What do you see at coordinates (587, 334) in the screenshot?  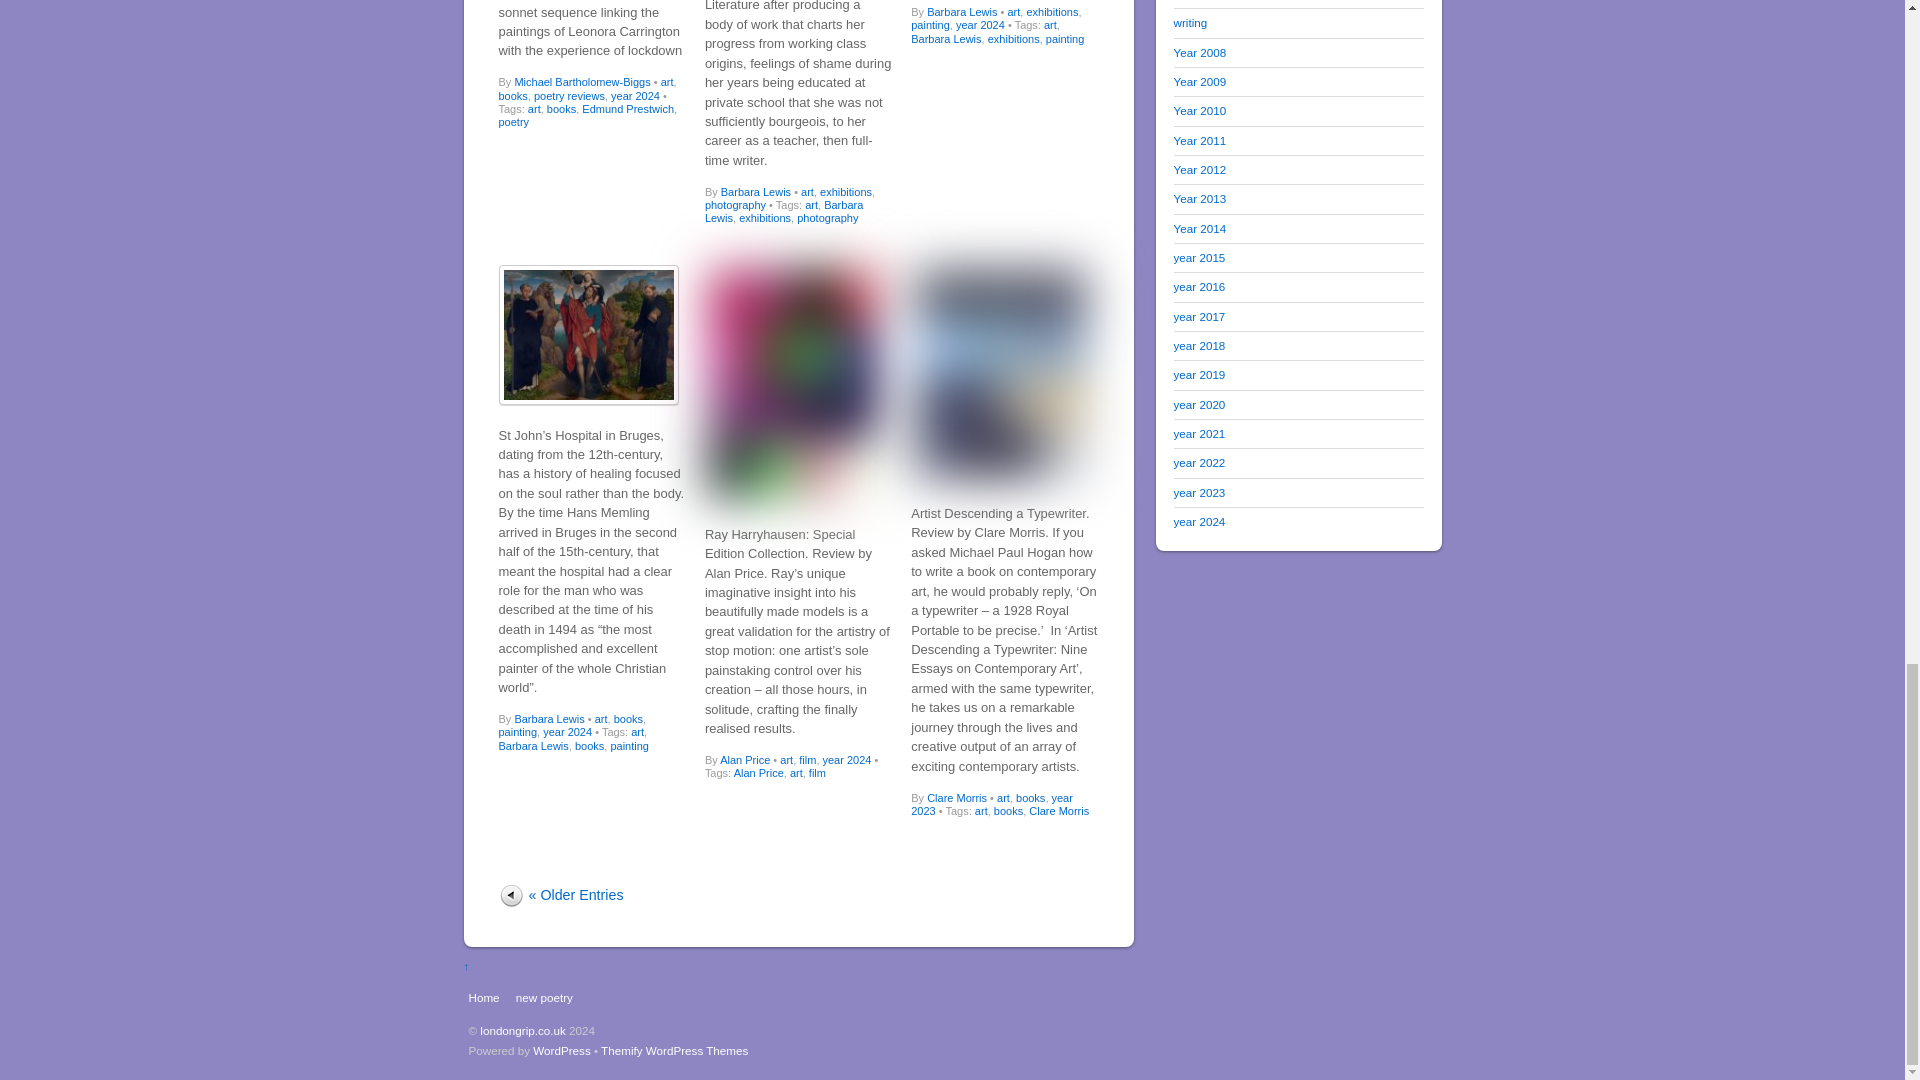 I see `HansMemling` at bounding box center [587, 334].